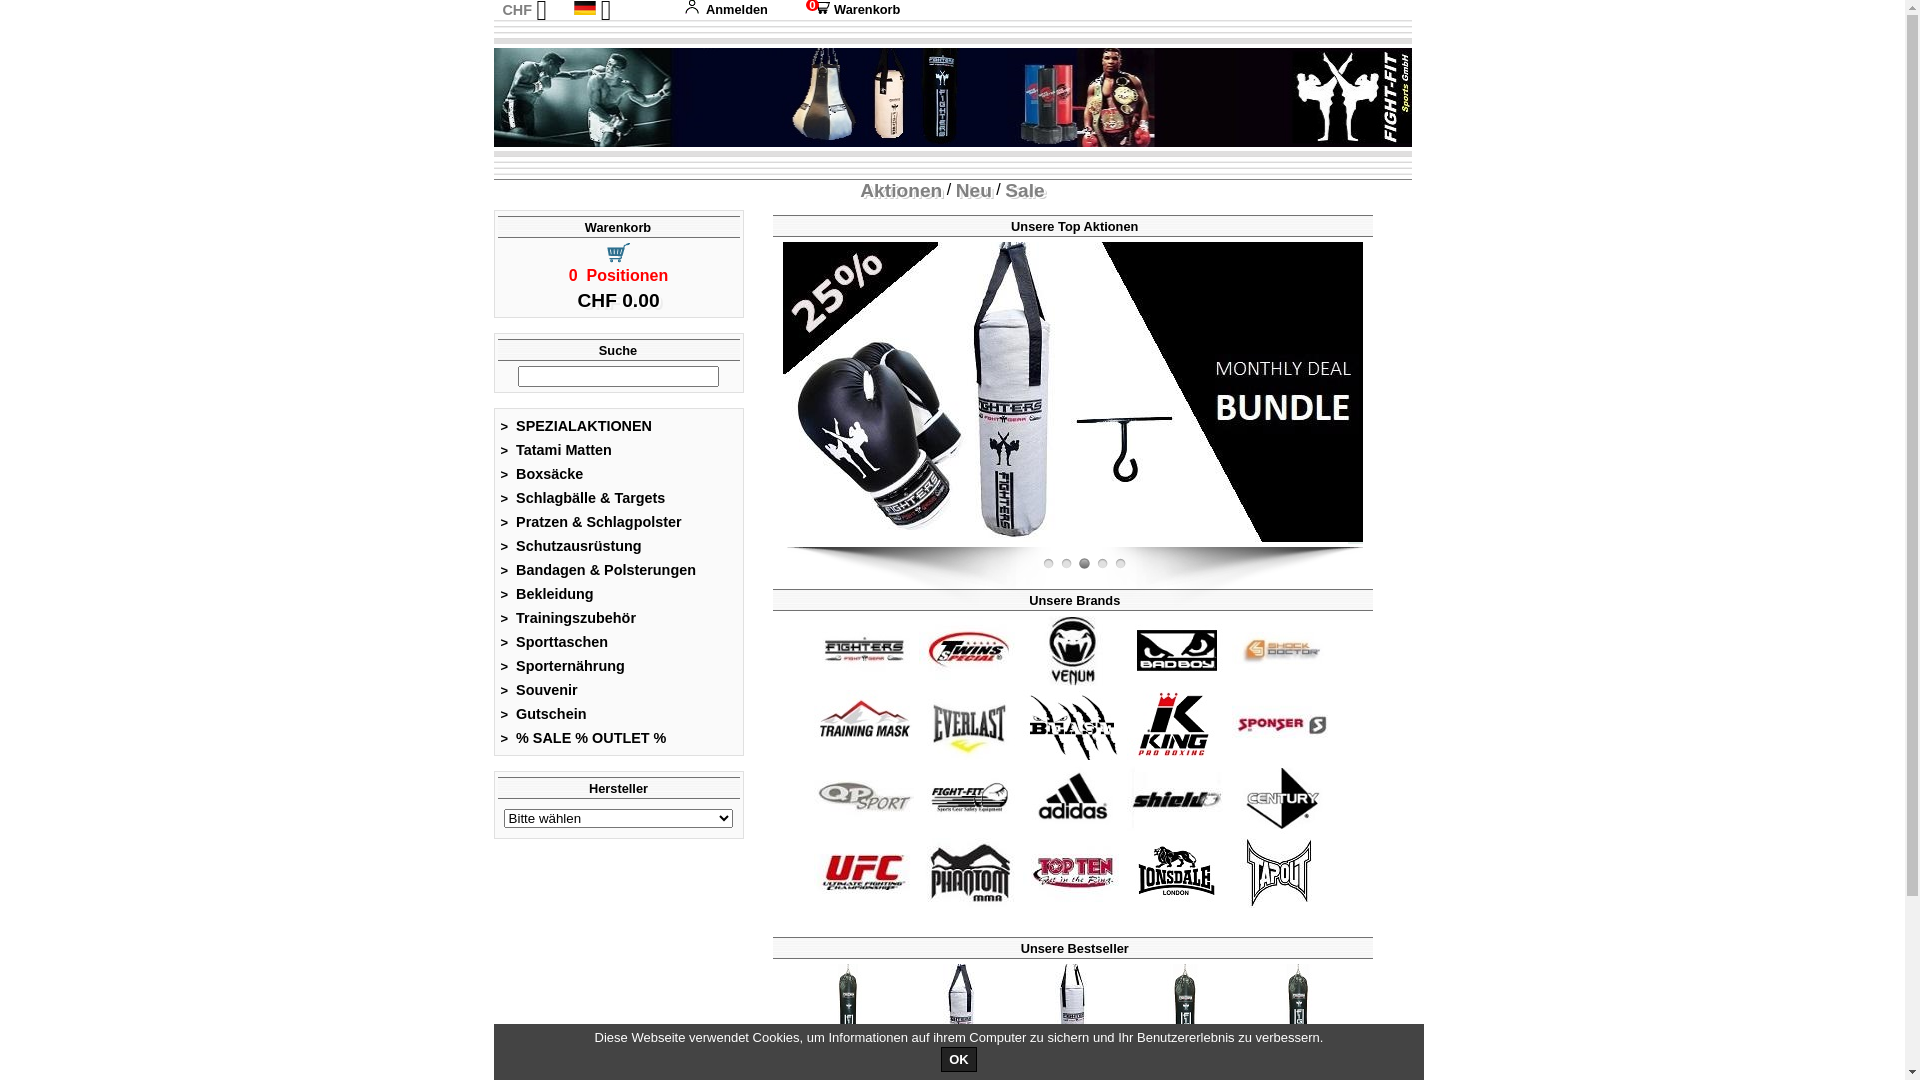 This screenshot has width=1920, height=1080. What do you see at coordinates (1073, 1014) in the screenshot?
I see `Besteller` at bounding box center [1073, 1014].